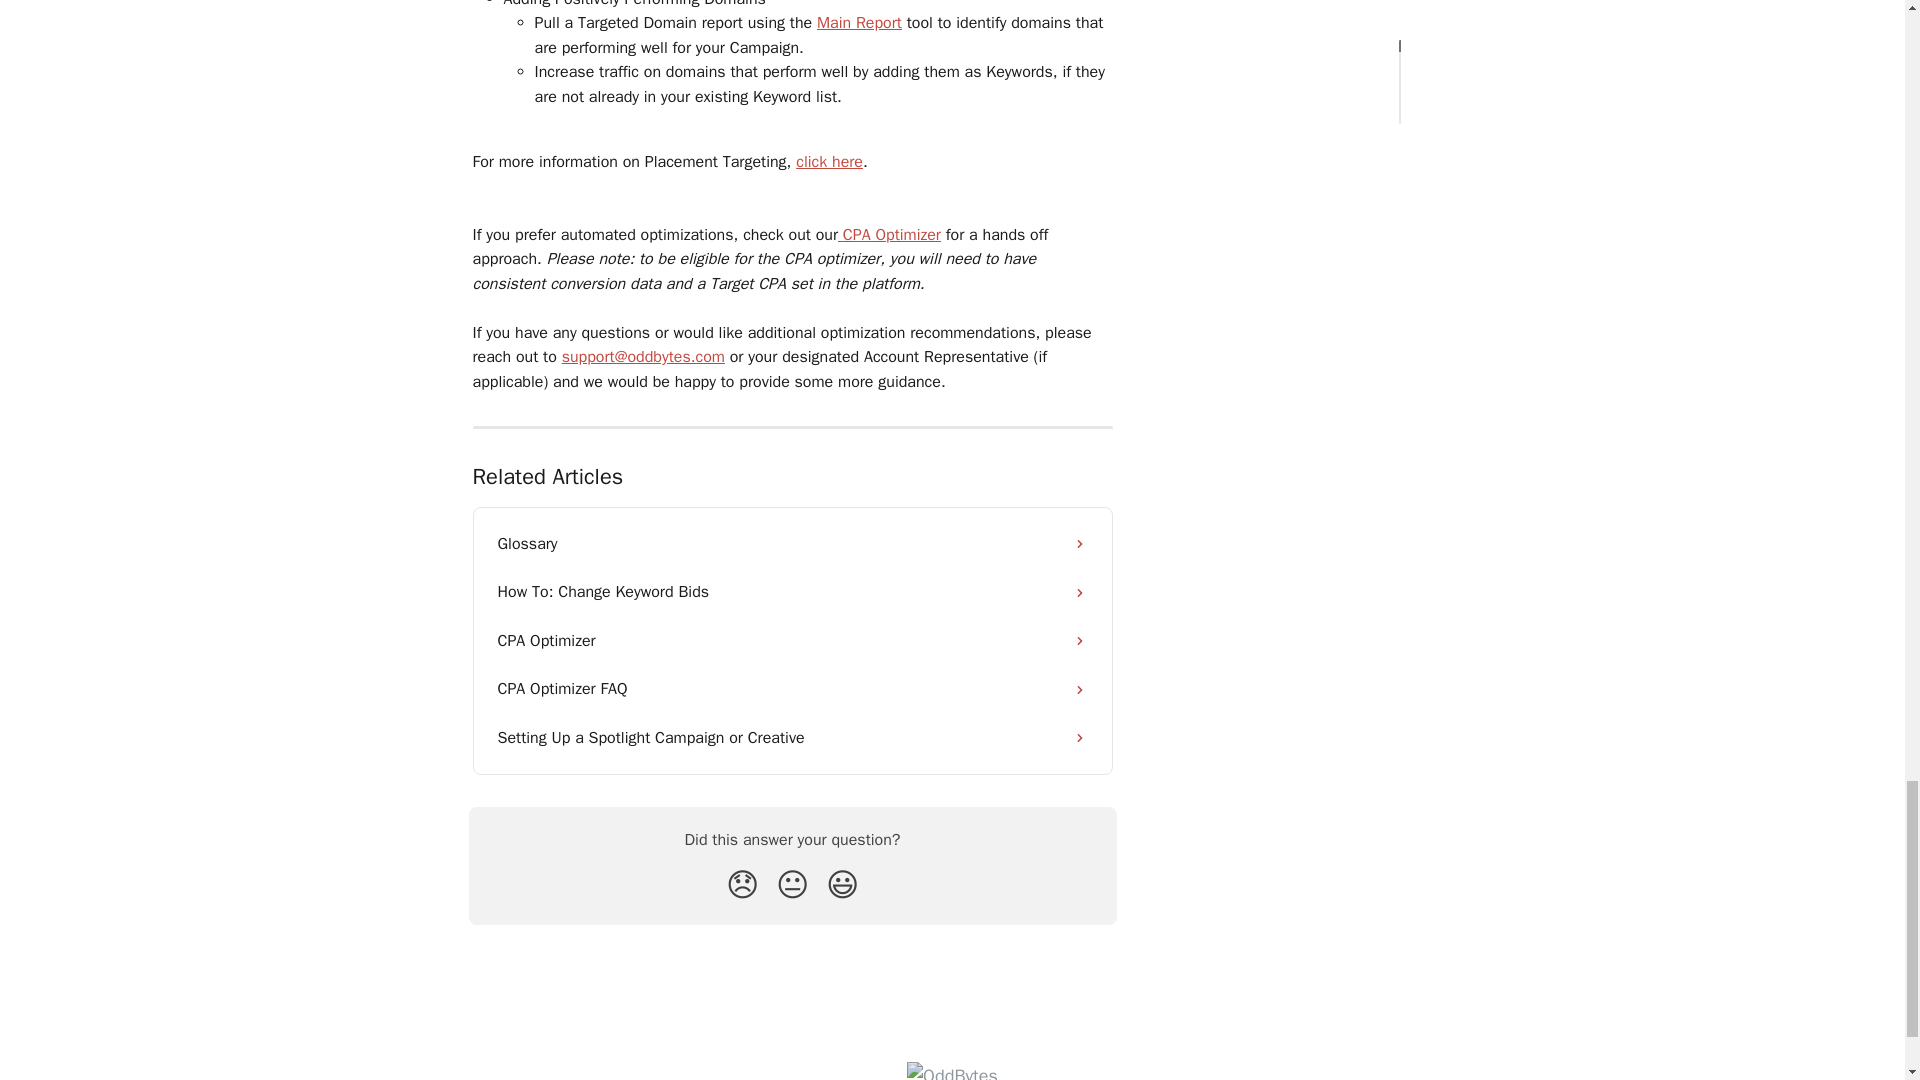 The height and width of the screenshot is (1080, 1920). I want to click on How To: Change Keyword Bids, so click(792, 592).